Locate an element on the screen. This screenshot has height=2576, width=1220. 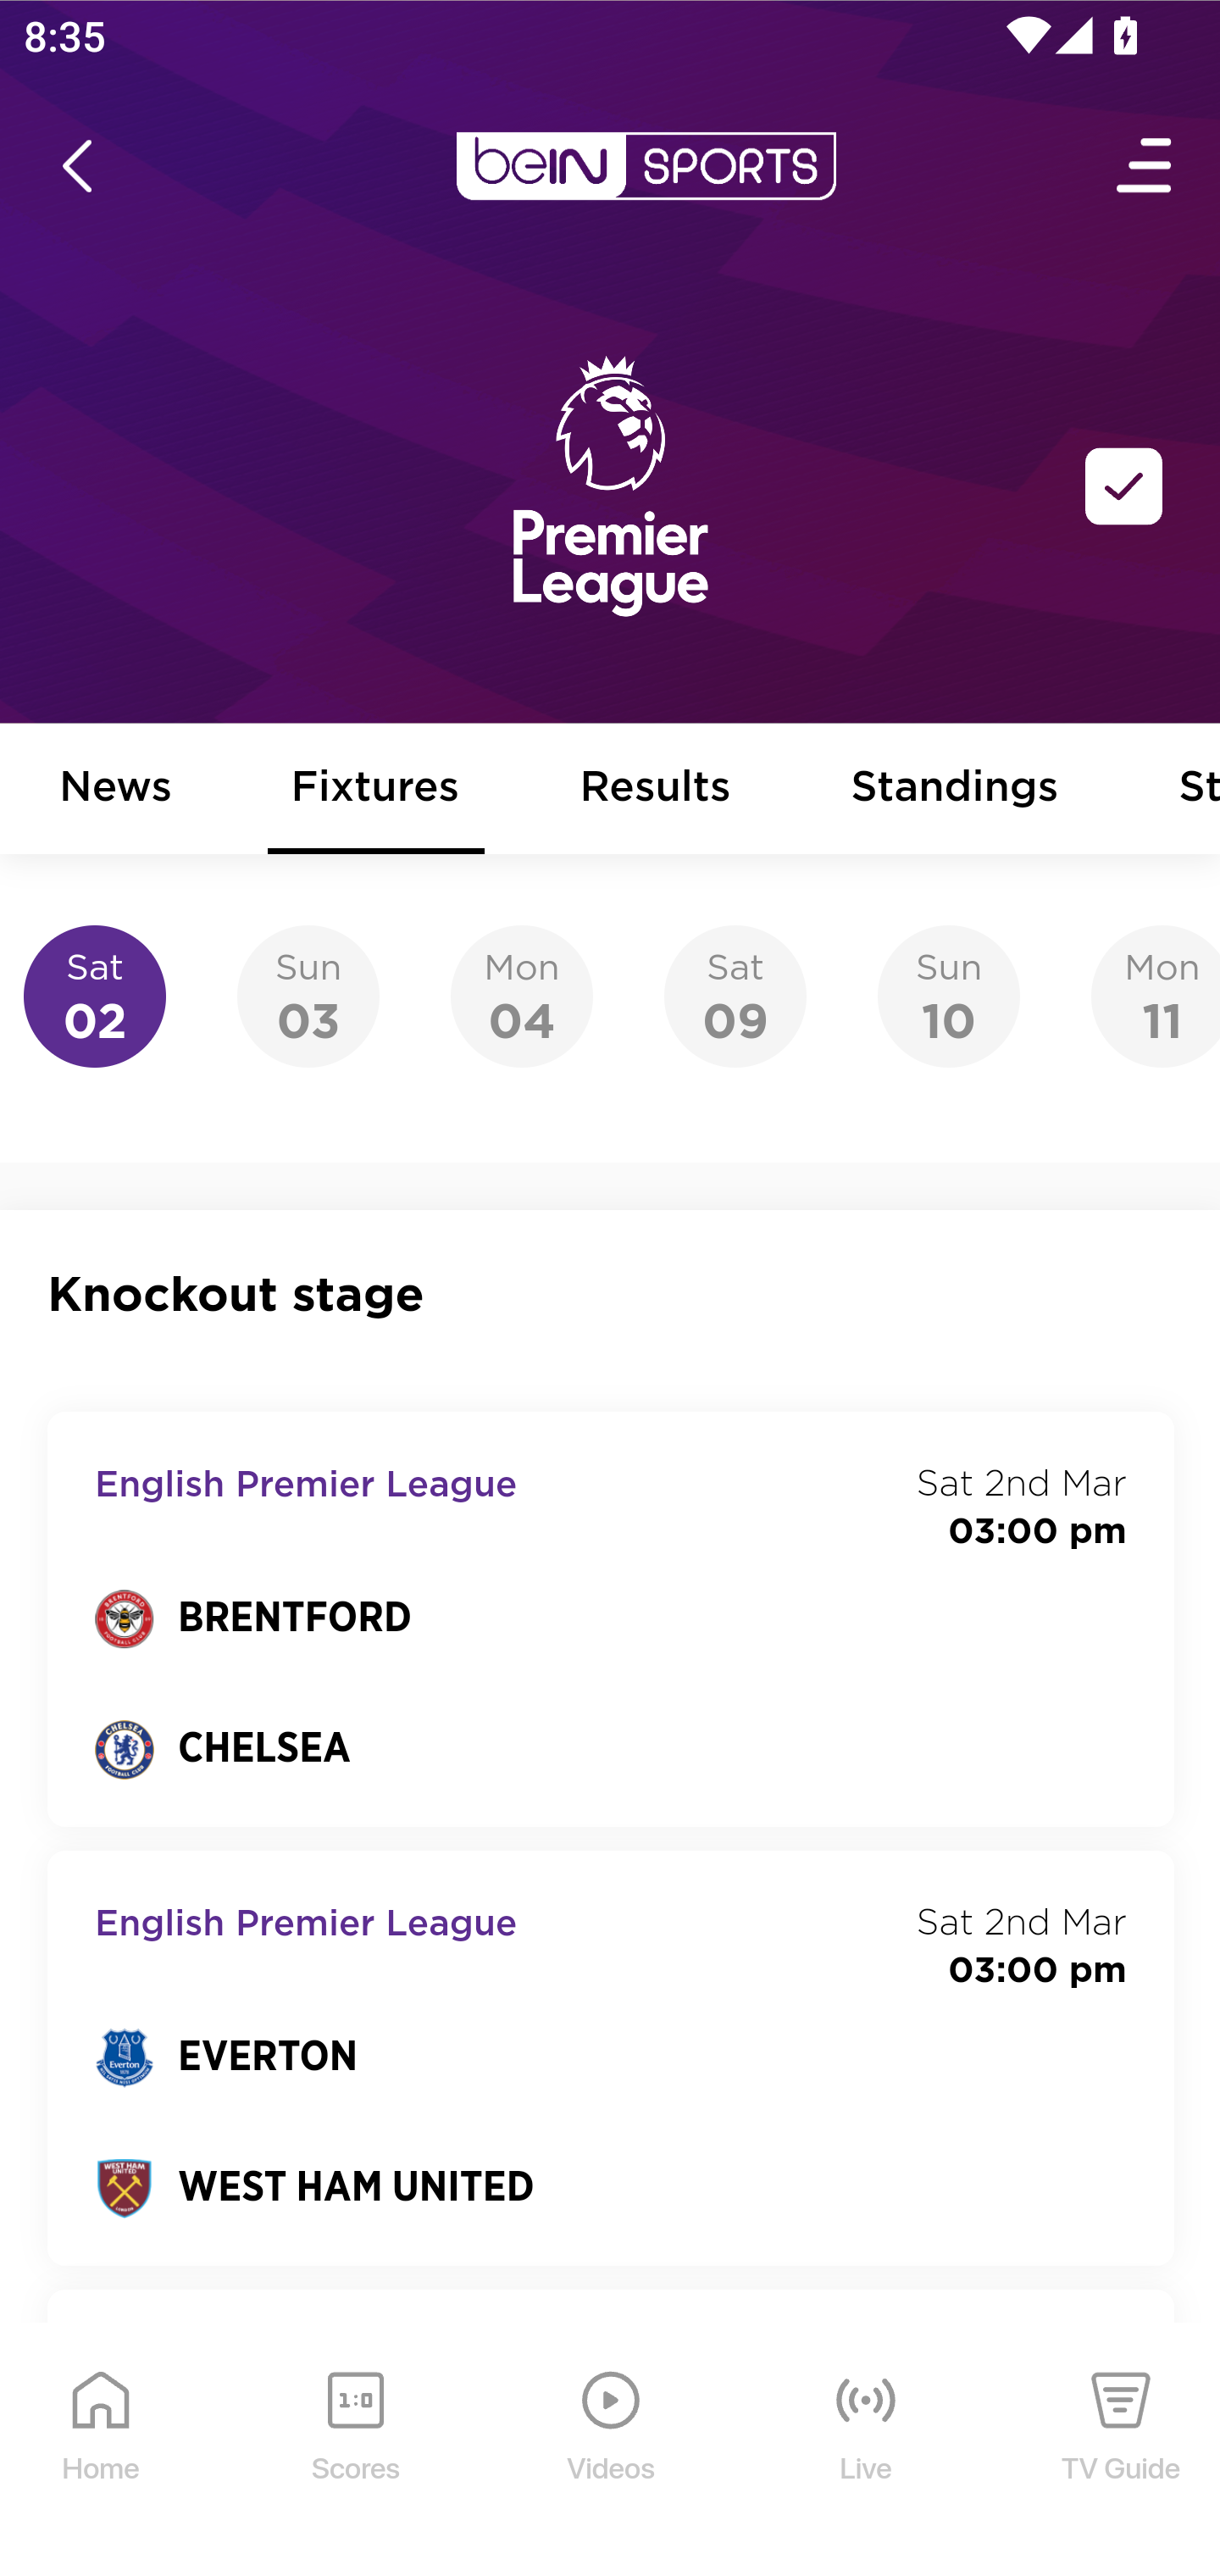
Scores Scores Icon Scores is located at coordinates (355, 2451).